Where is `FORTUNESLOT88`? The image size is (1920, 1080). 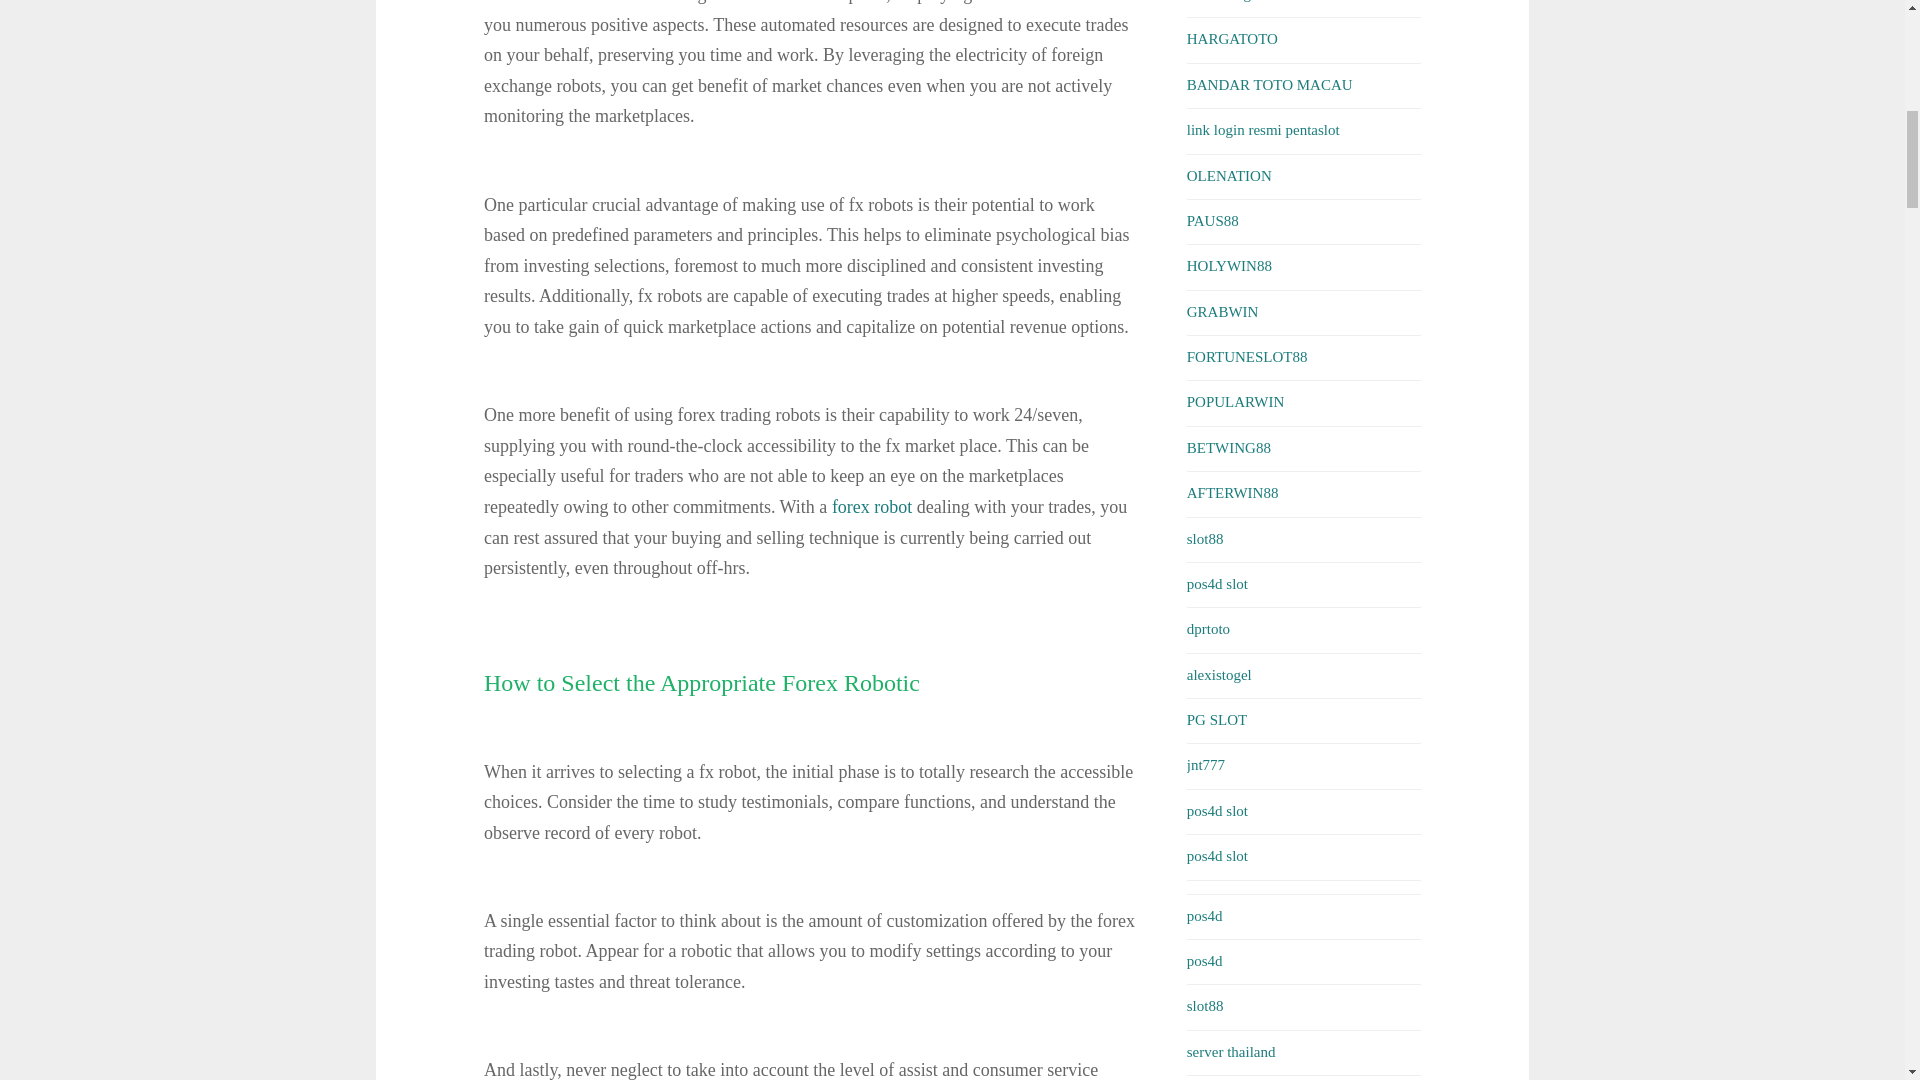
FORTUNESLOT88 is located at coordinates (1246, 356).